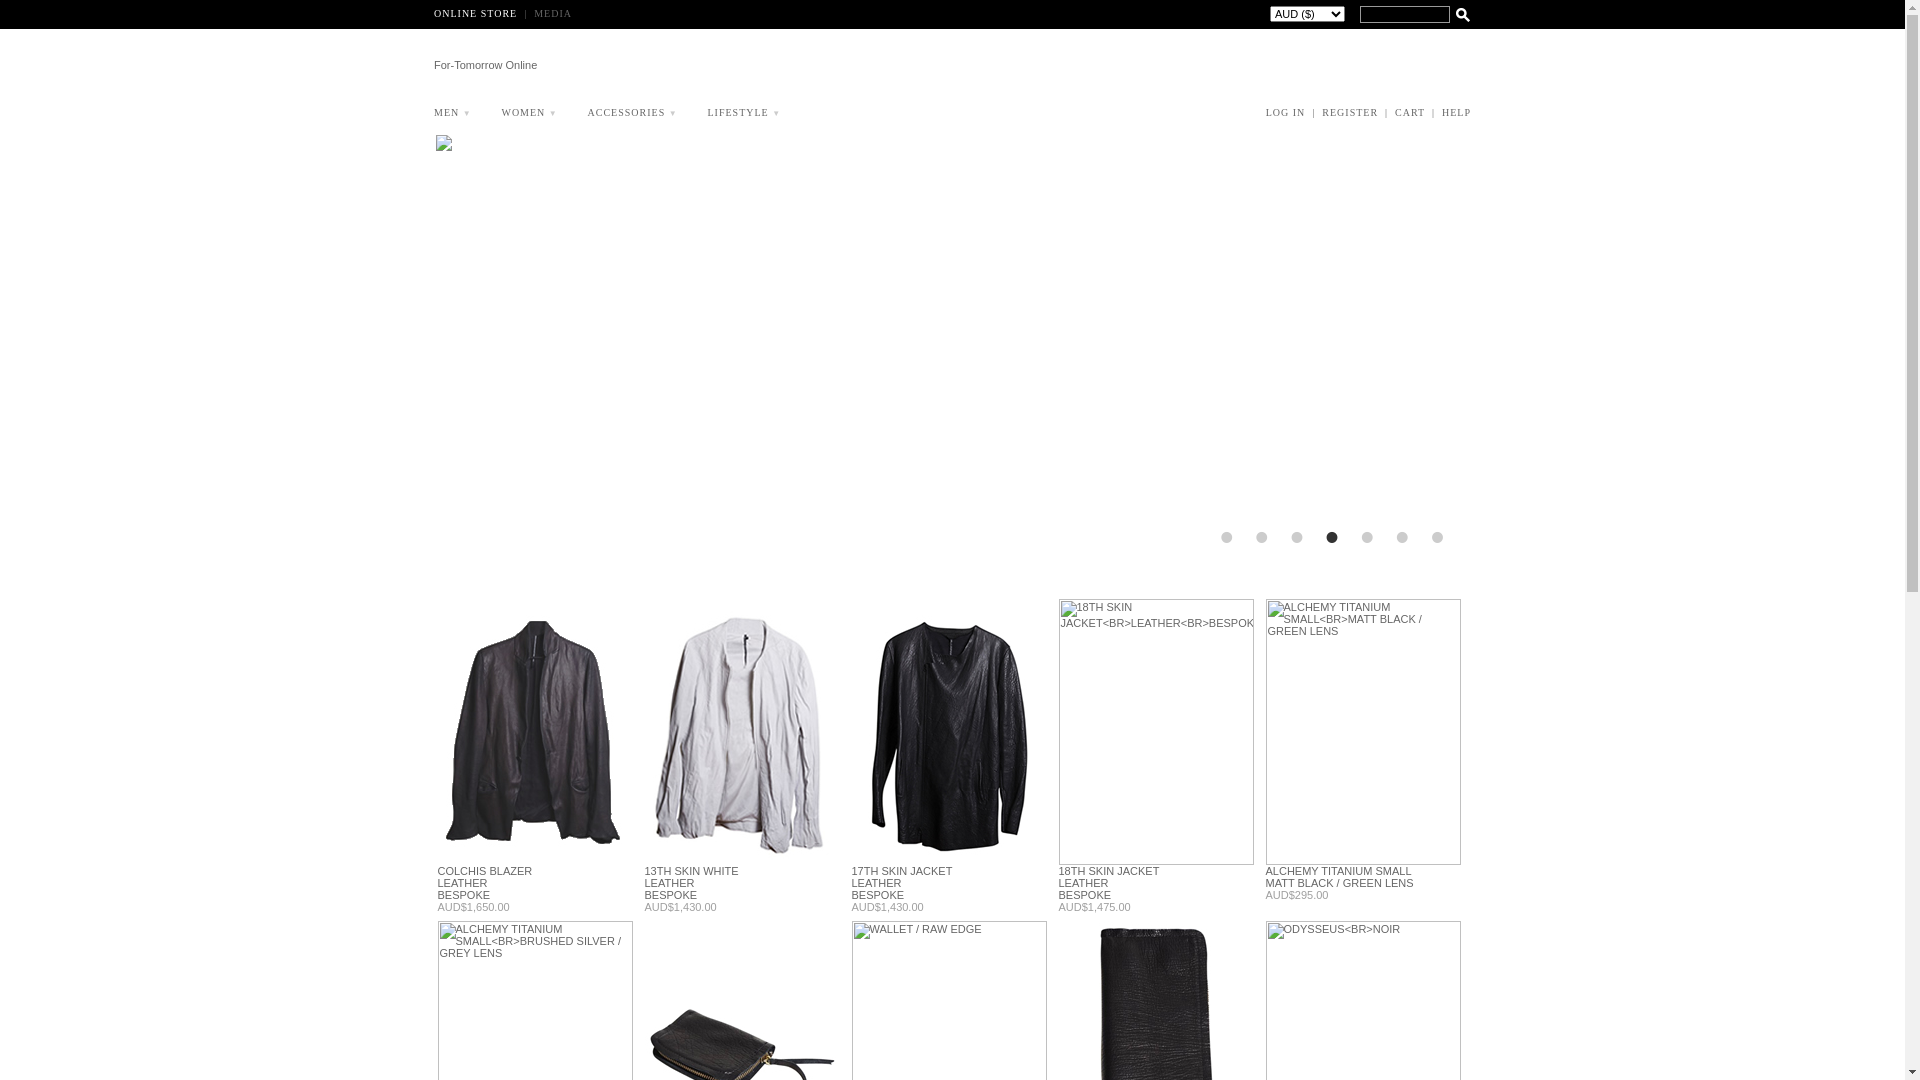 Image resolution: width=1920 pixels, height=1080 pixels. Describe the element at coordinates (1412, 112) in the screenshot. I see `CART` at that location.